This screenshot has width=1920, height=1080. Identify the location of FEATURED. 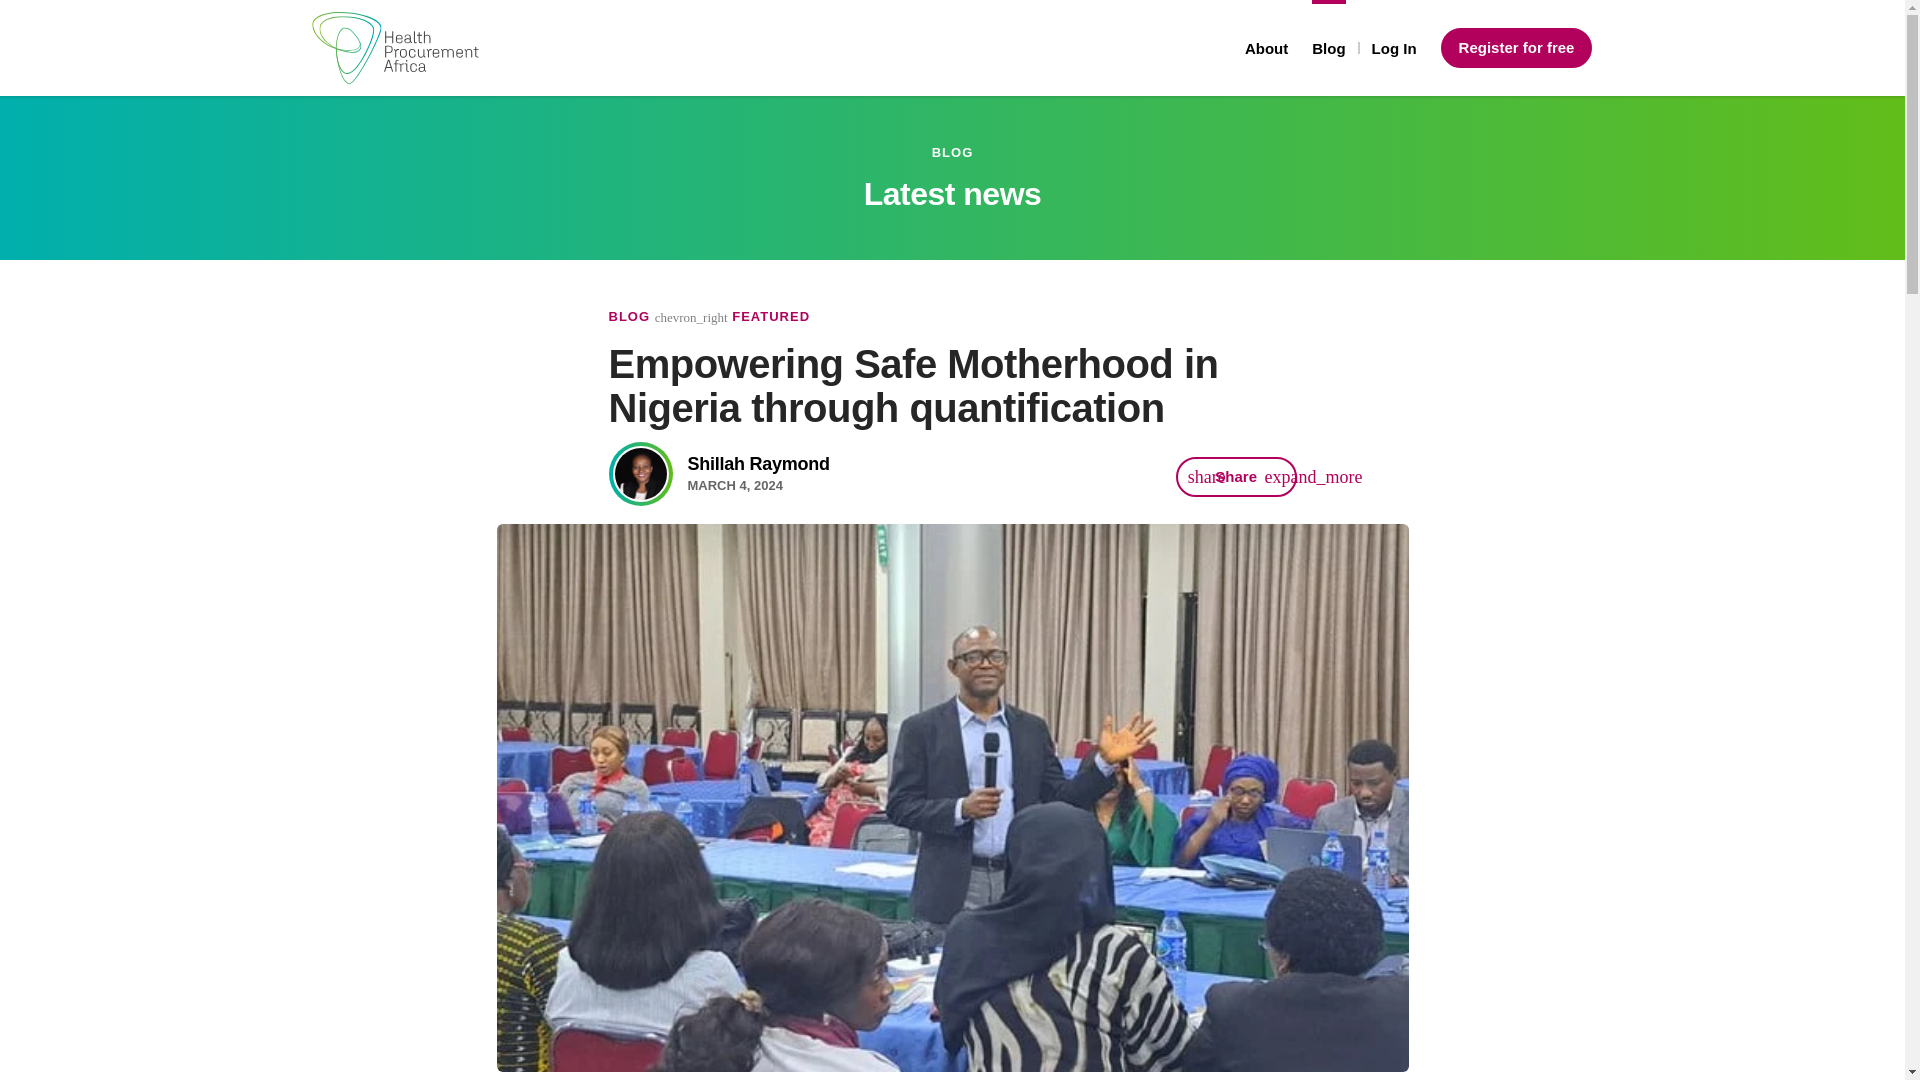
(770, 316).